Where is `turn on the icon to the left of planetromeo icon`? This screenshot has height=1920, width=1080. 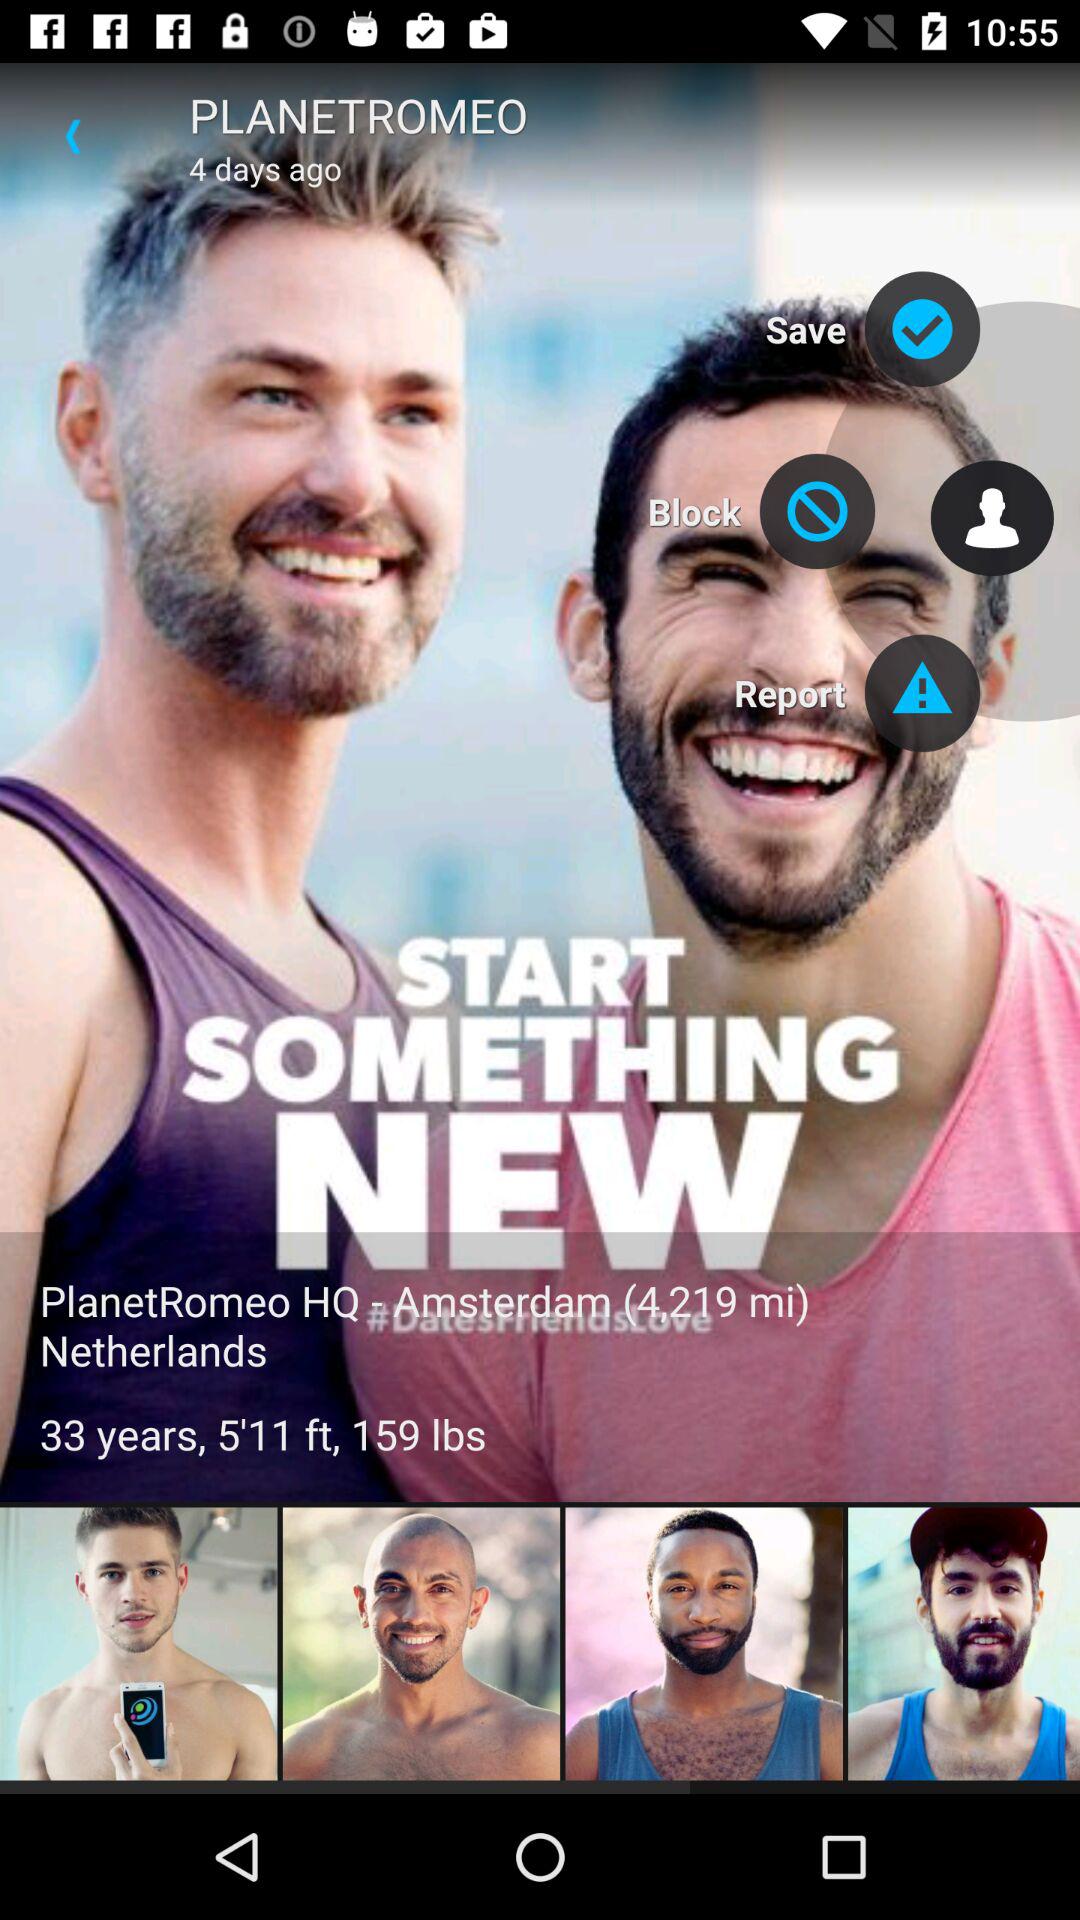
turn on the icon to the left of planetromeo icon is located at coordinates (73, 136).